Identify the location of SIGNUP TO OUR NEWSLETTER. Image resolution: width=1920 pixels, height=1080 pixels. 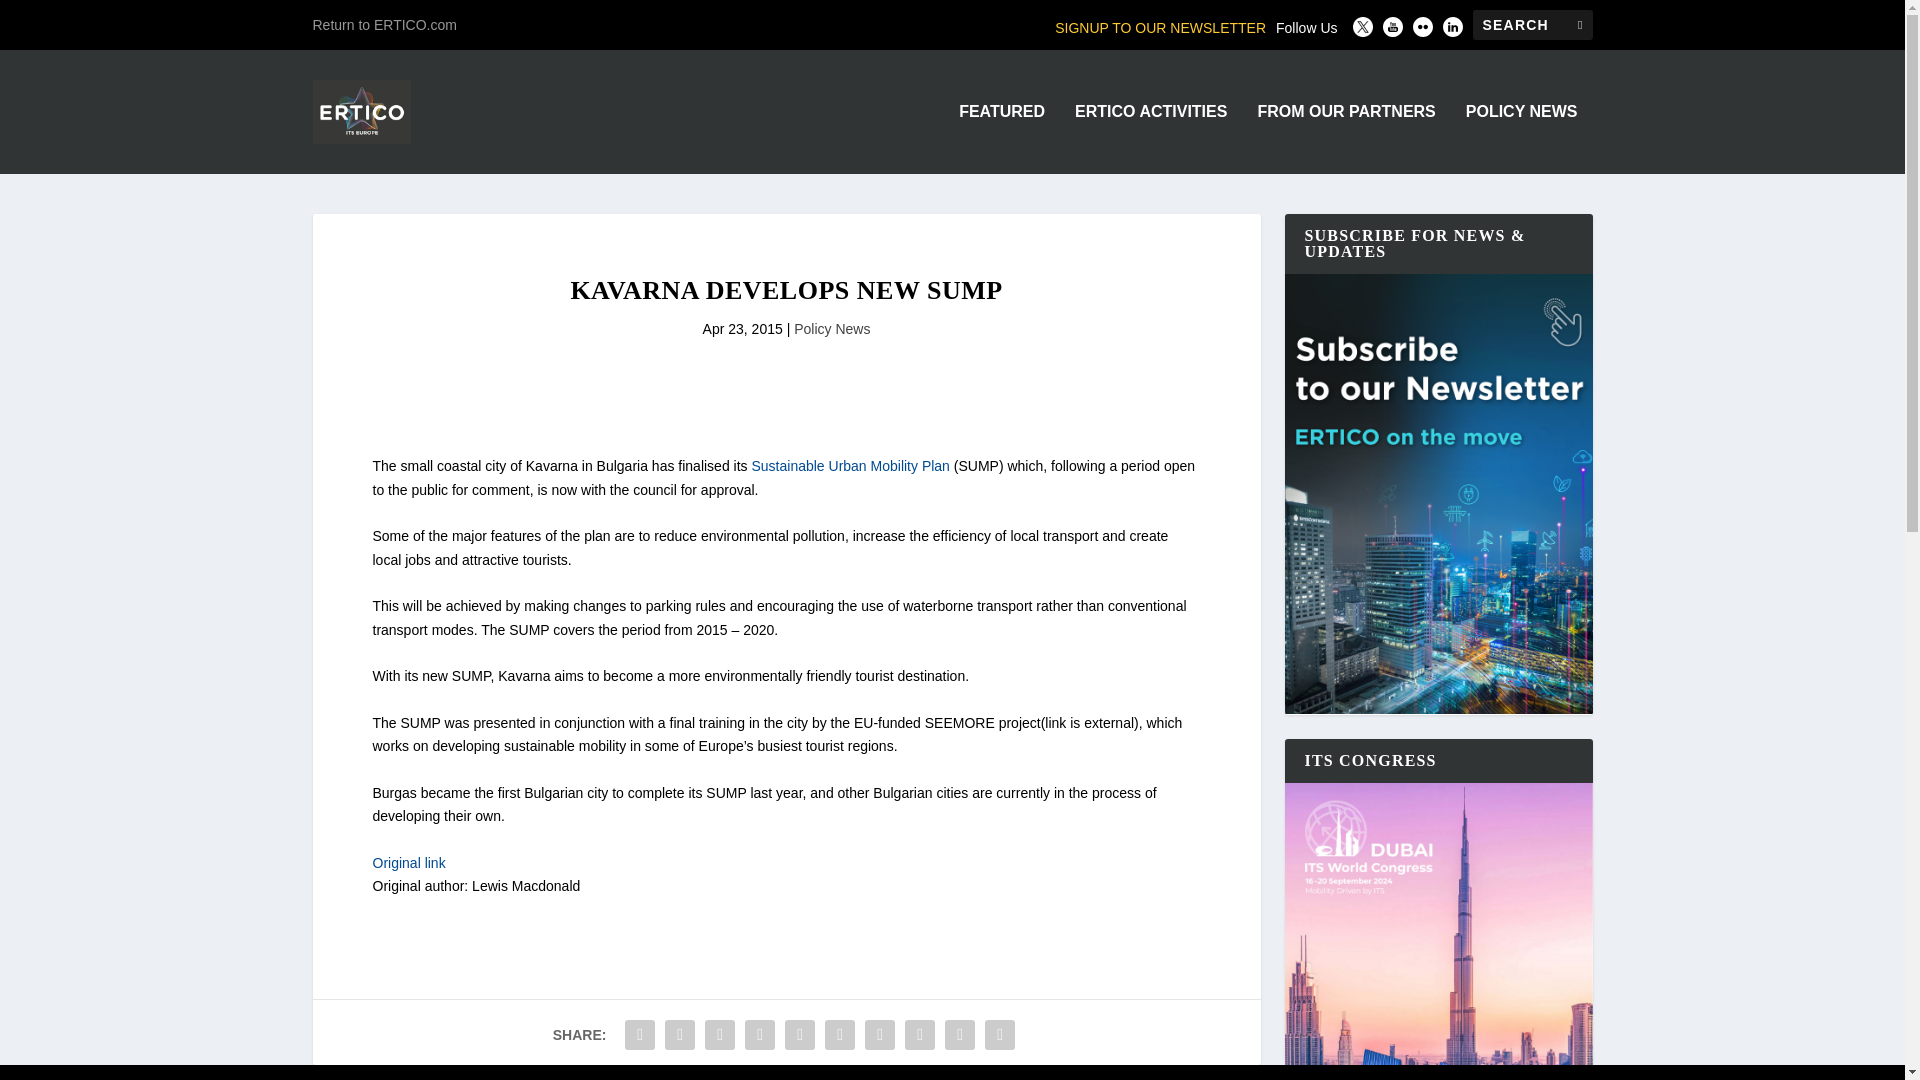
(1160, 28).